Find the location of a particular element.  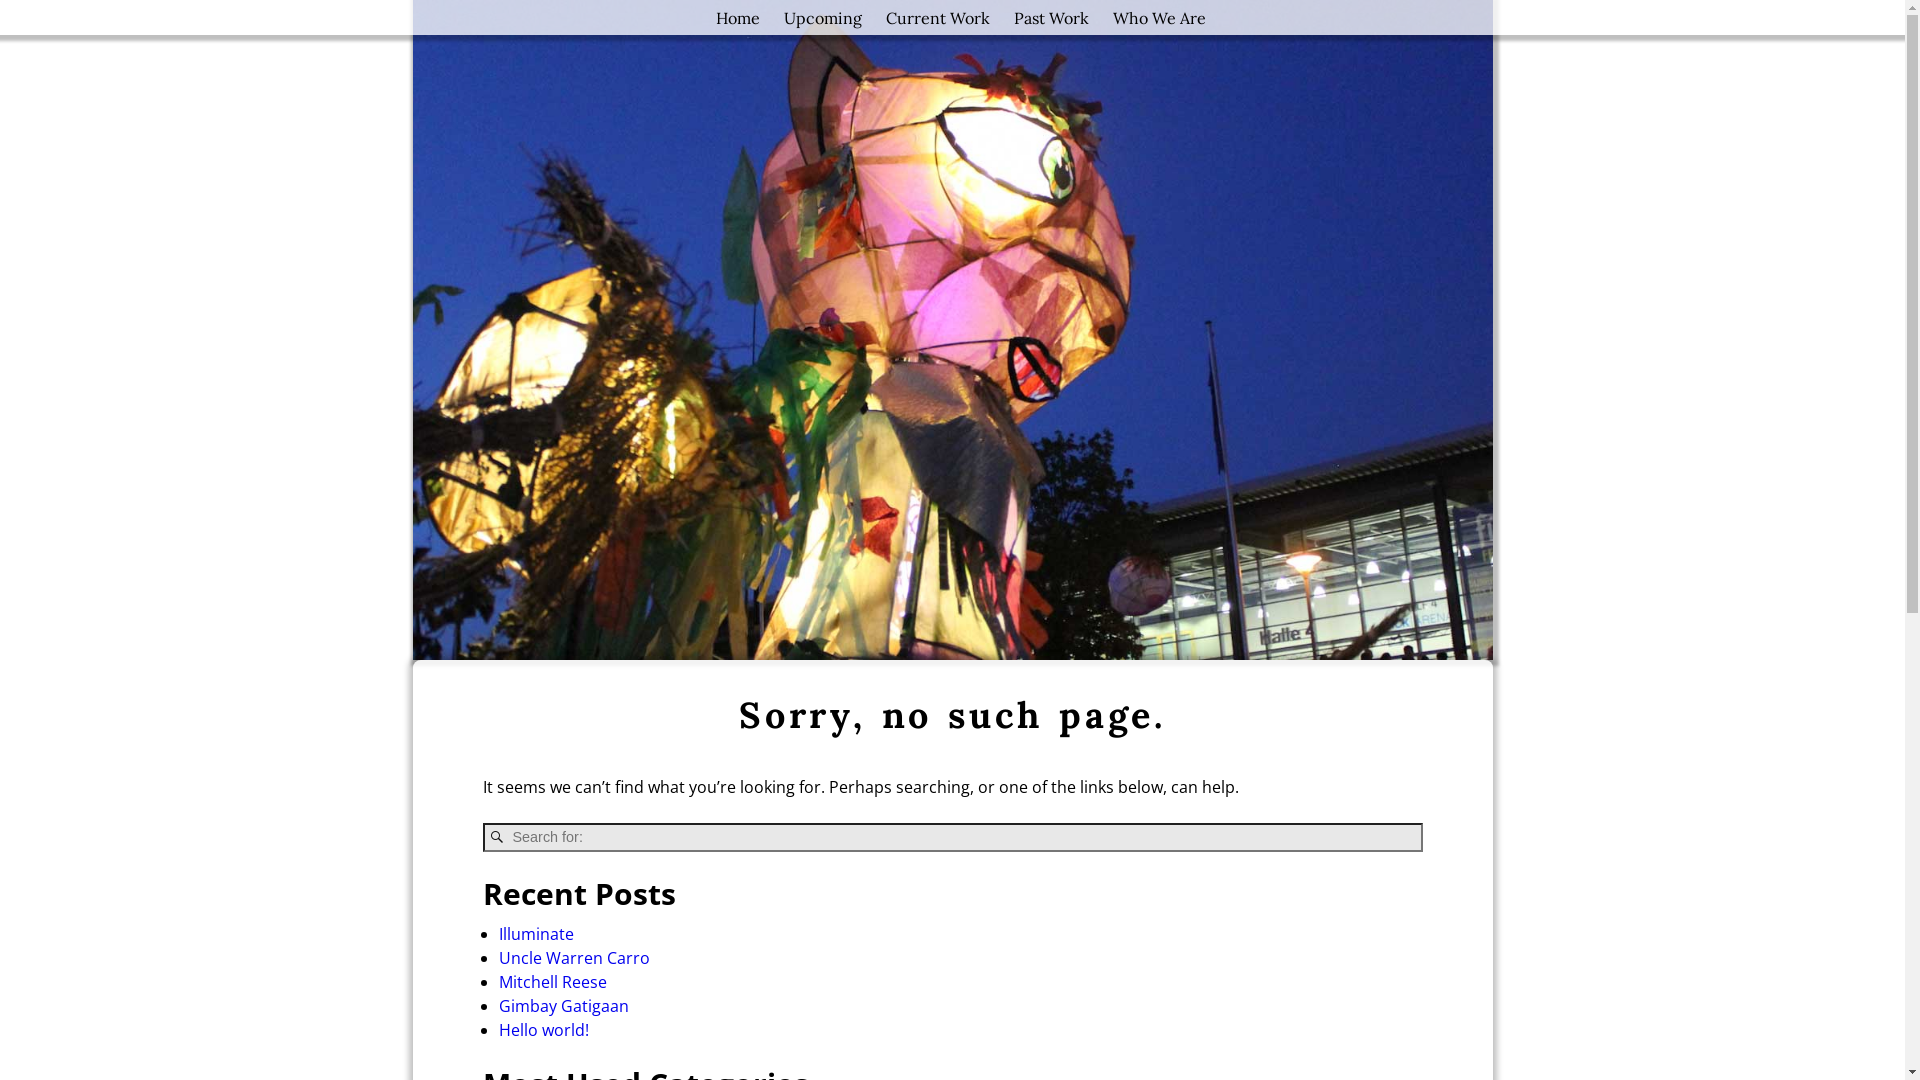

Gimbay Gatigaan is located at coordinates (563, 1006).